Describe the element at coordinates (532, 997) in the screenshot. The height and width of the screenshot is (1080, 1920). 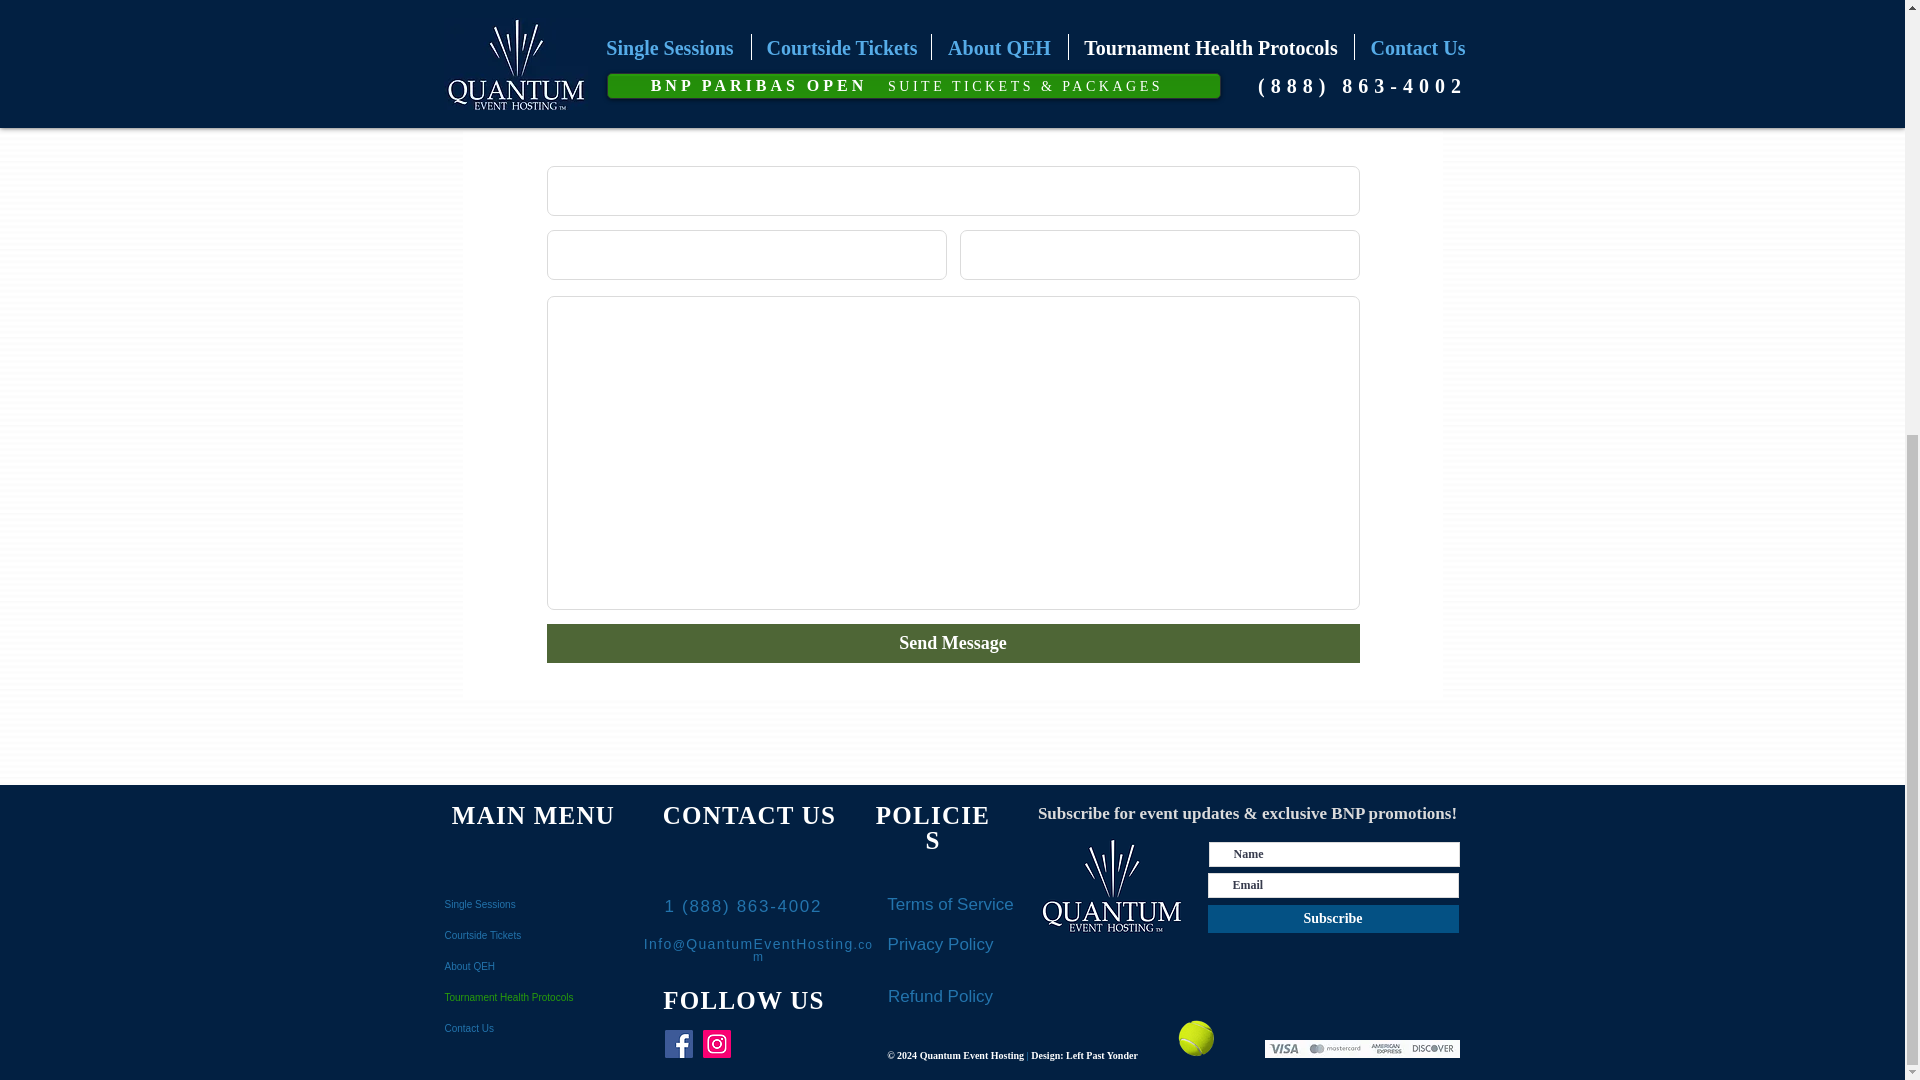
I see `Tournament Health Protocols` at that location.